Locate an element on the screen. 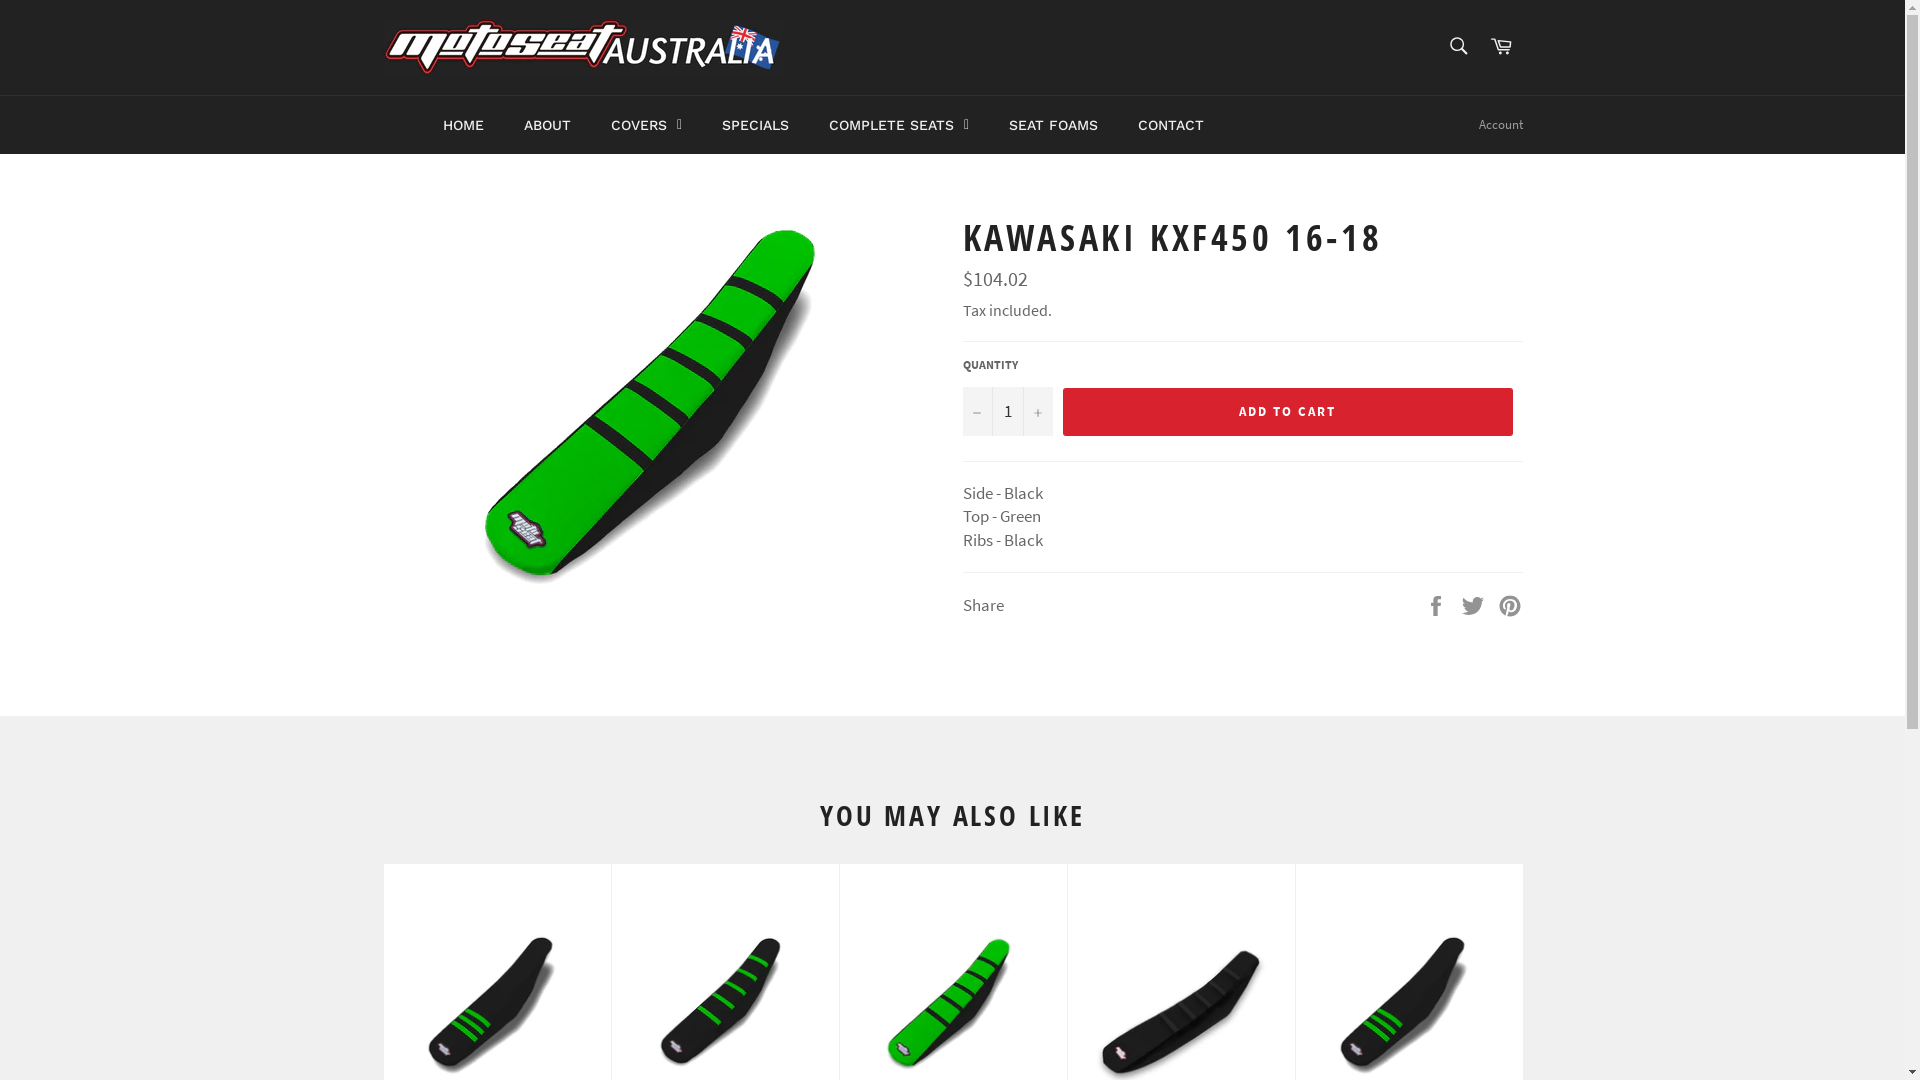 The height and width of the screenshot is (1080, 1920). Account is located at coordinates (1500, 125).